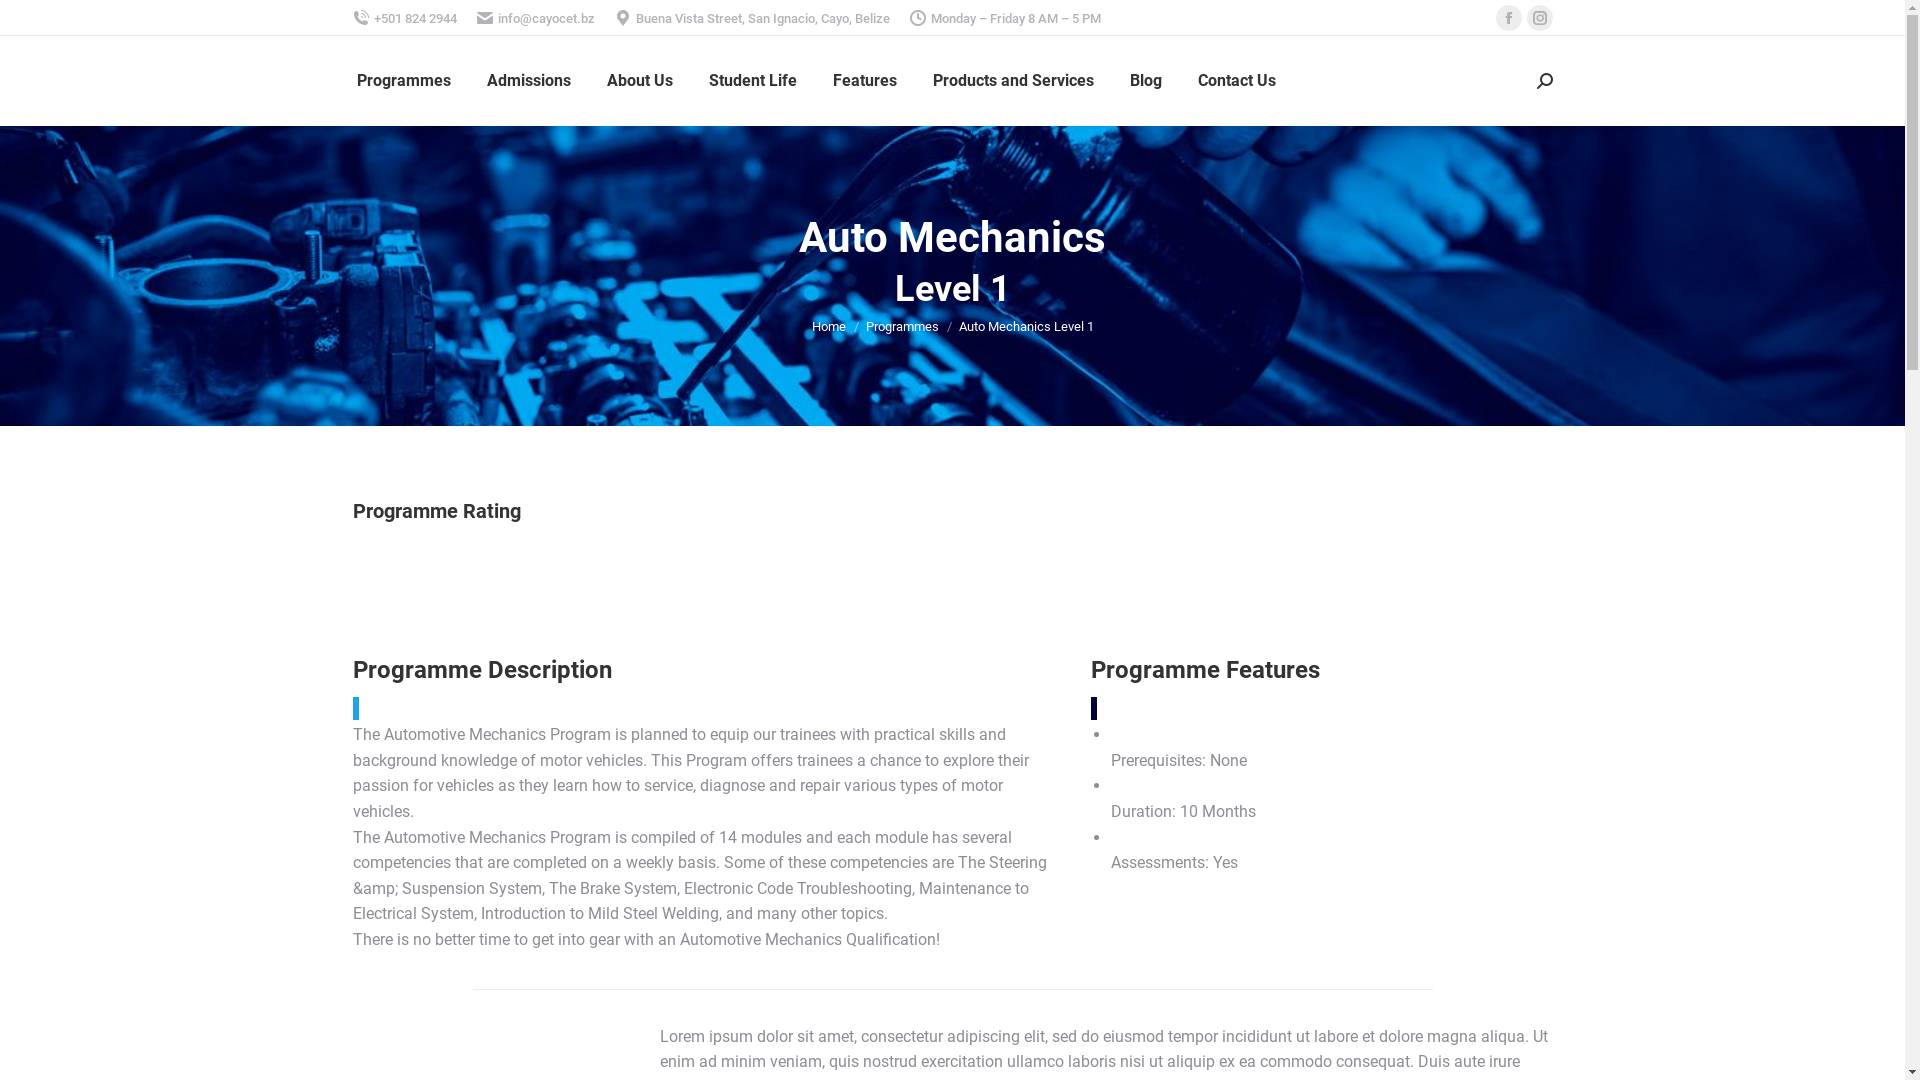 This screenshot has width=1920, height=1080. Describe the element at coordinates (864, 81) in the screenshot. I see `Features` at that location.